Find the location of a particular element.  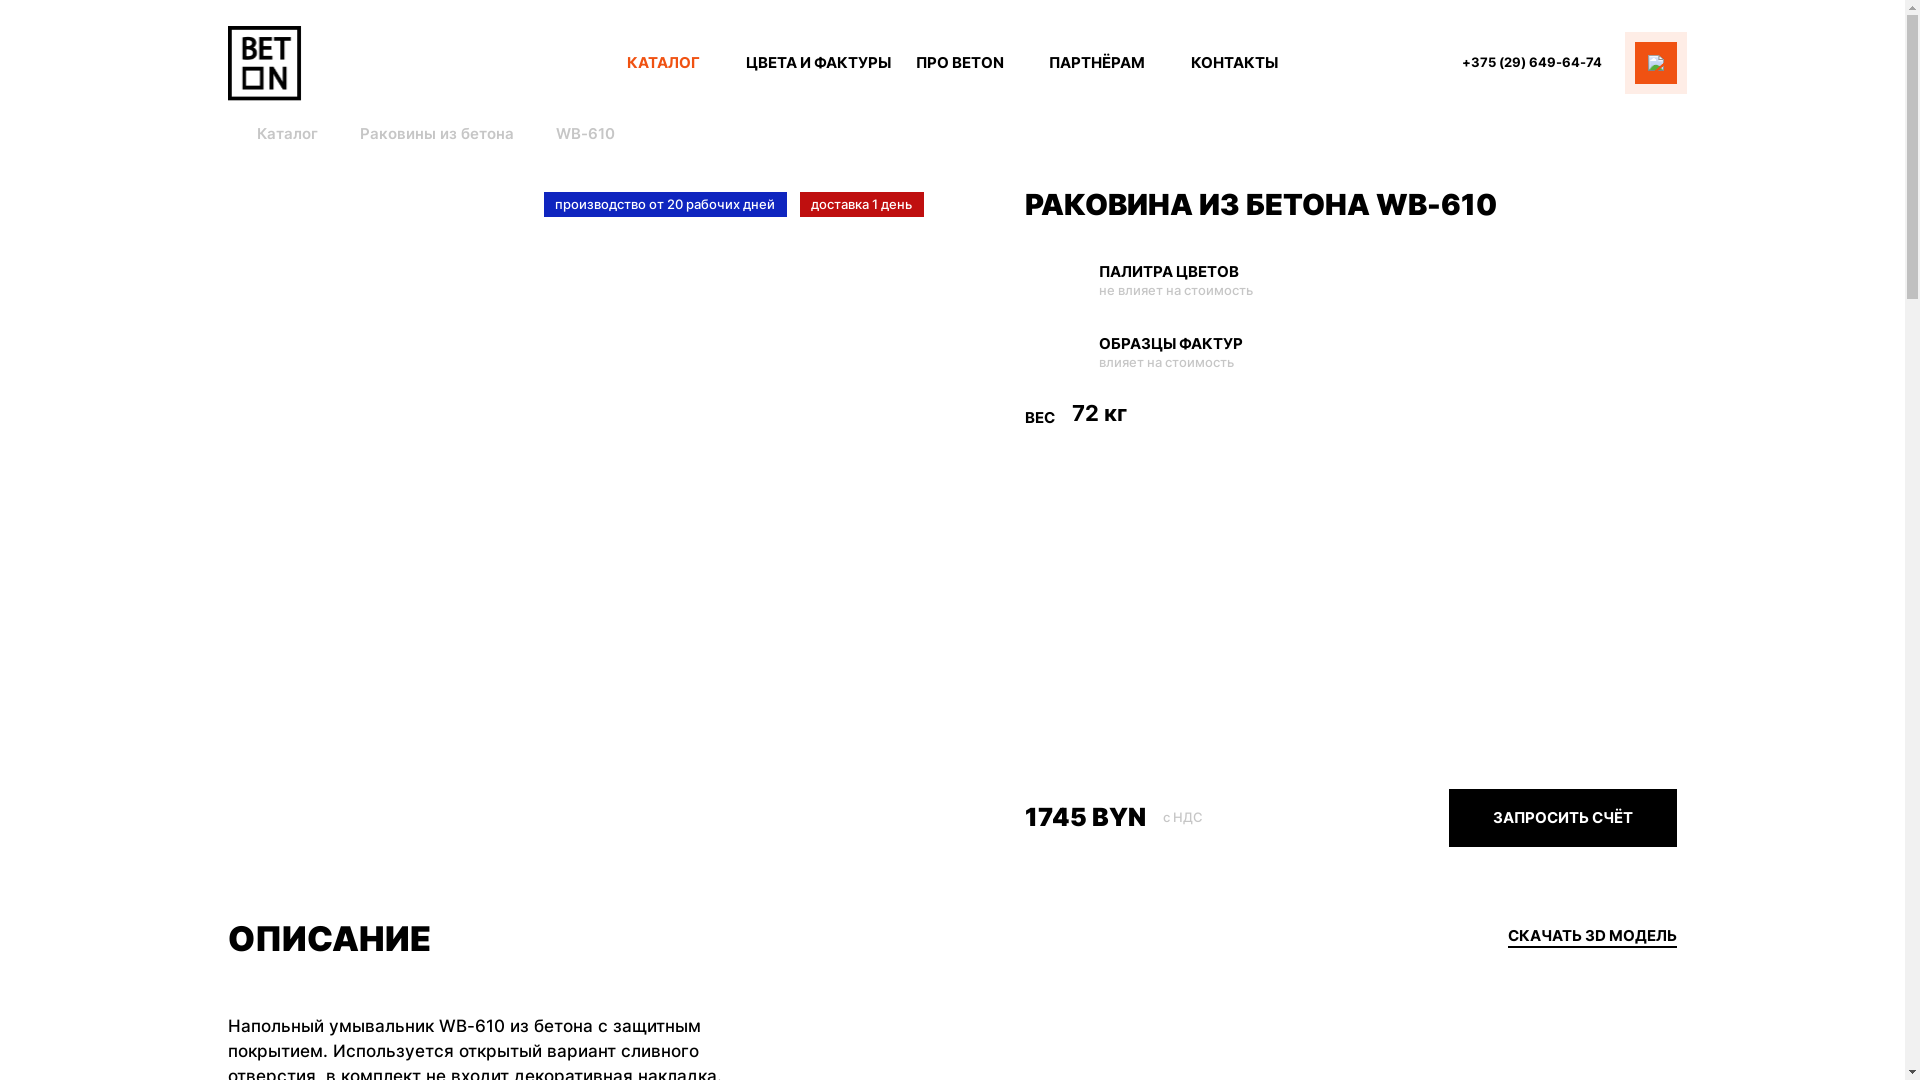

+375 (29) 649-64-74 is located at coordinates (1532, 62).